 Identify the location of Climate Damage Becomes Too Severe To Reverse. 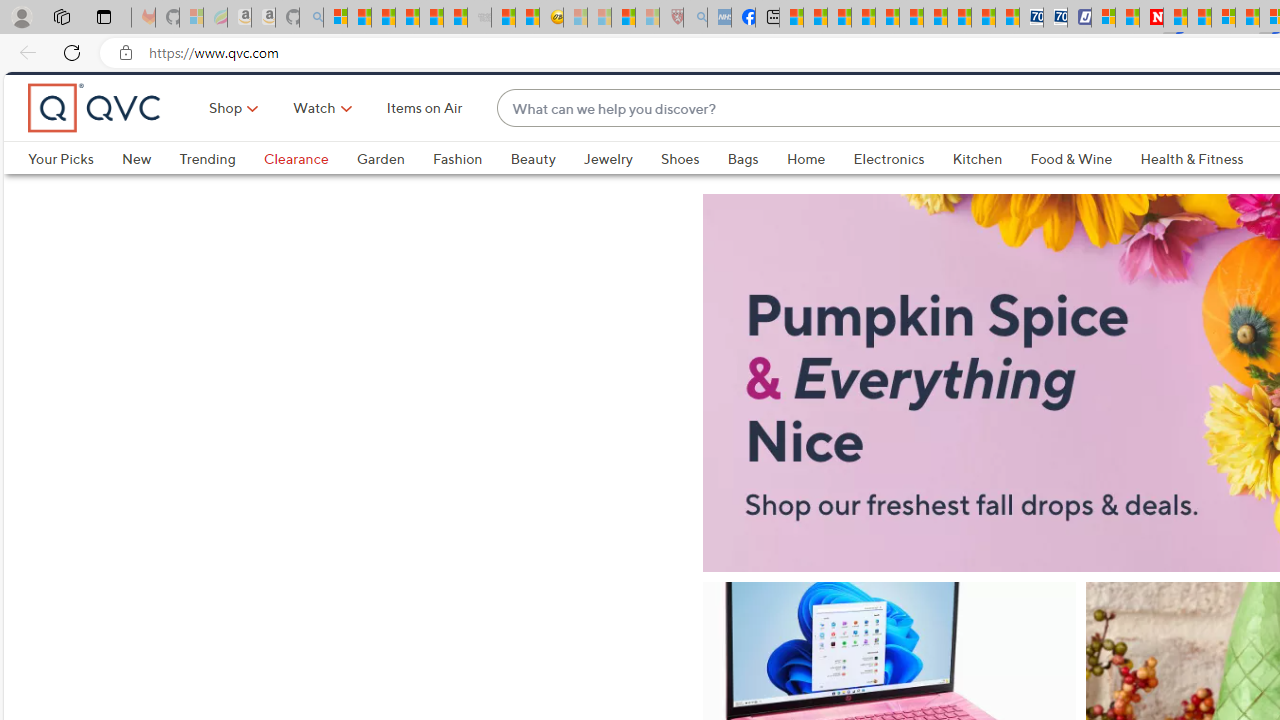
(864, 18).